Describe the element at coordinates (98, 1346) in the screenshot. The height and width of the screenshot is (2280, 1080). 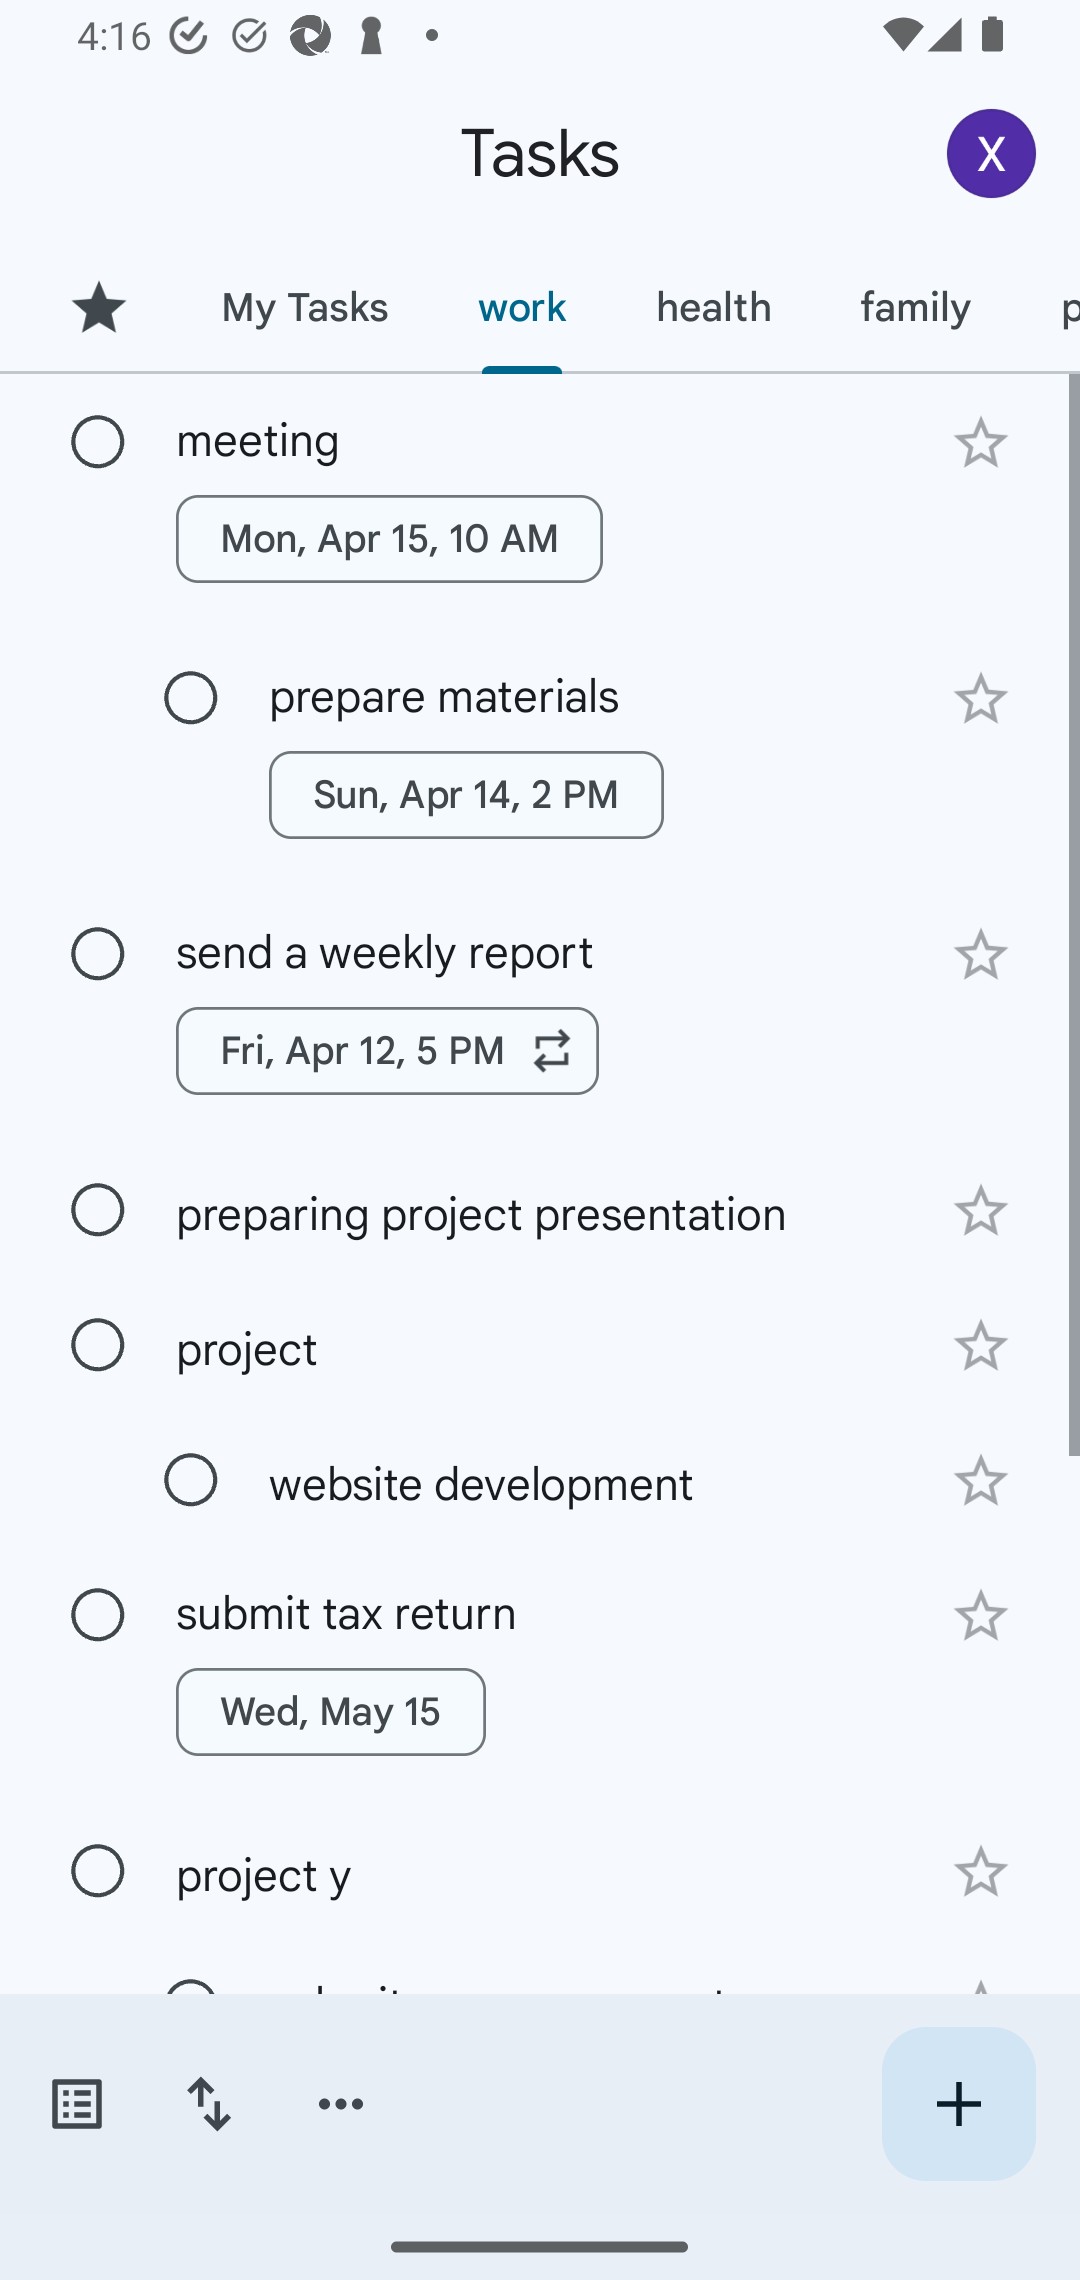
I see `Mark as complete` at that location.